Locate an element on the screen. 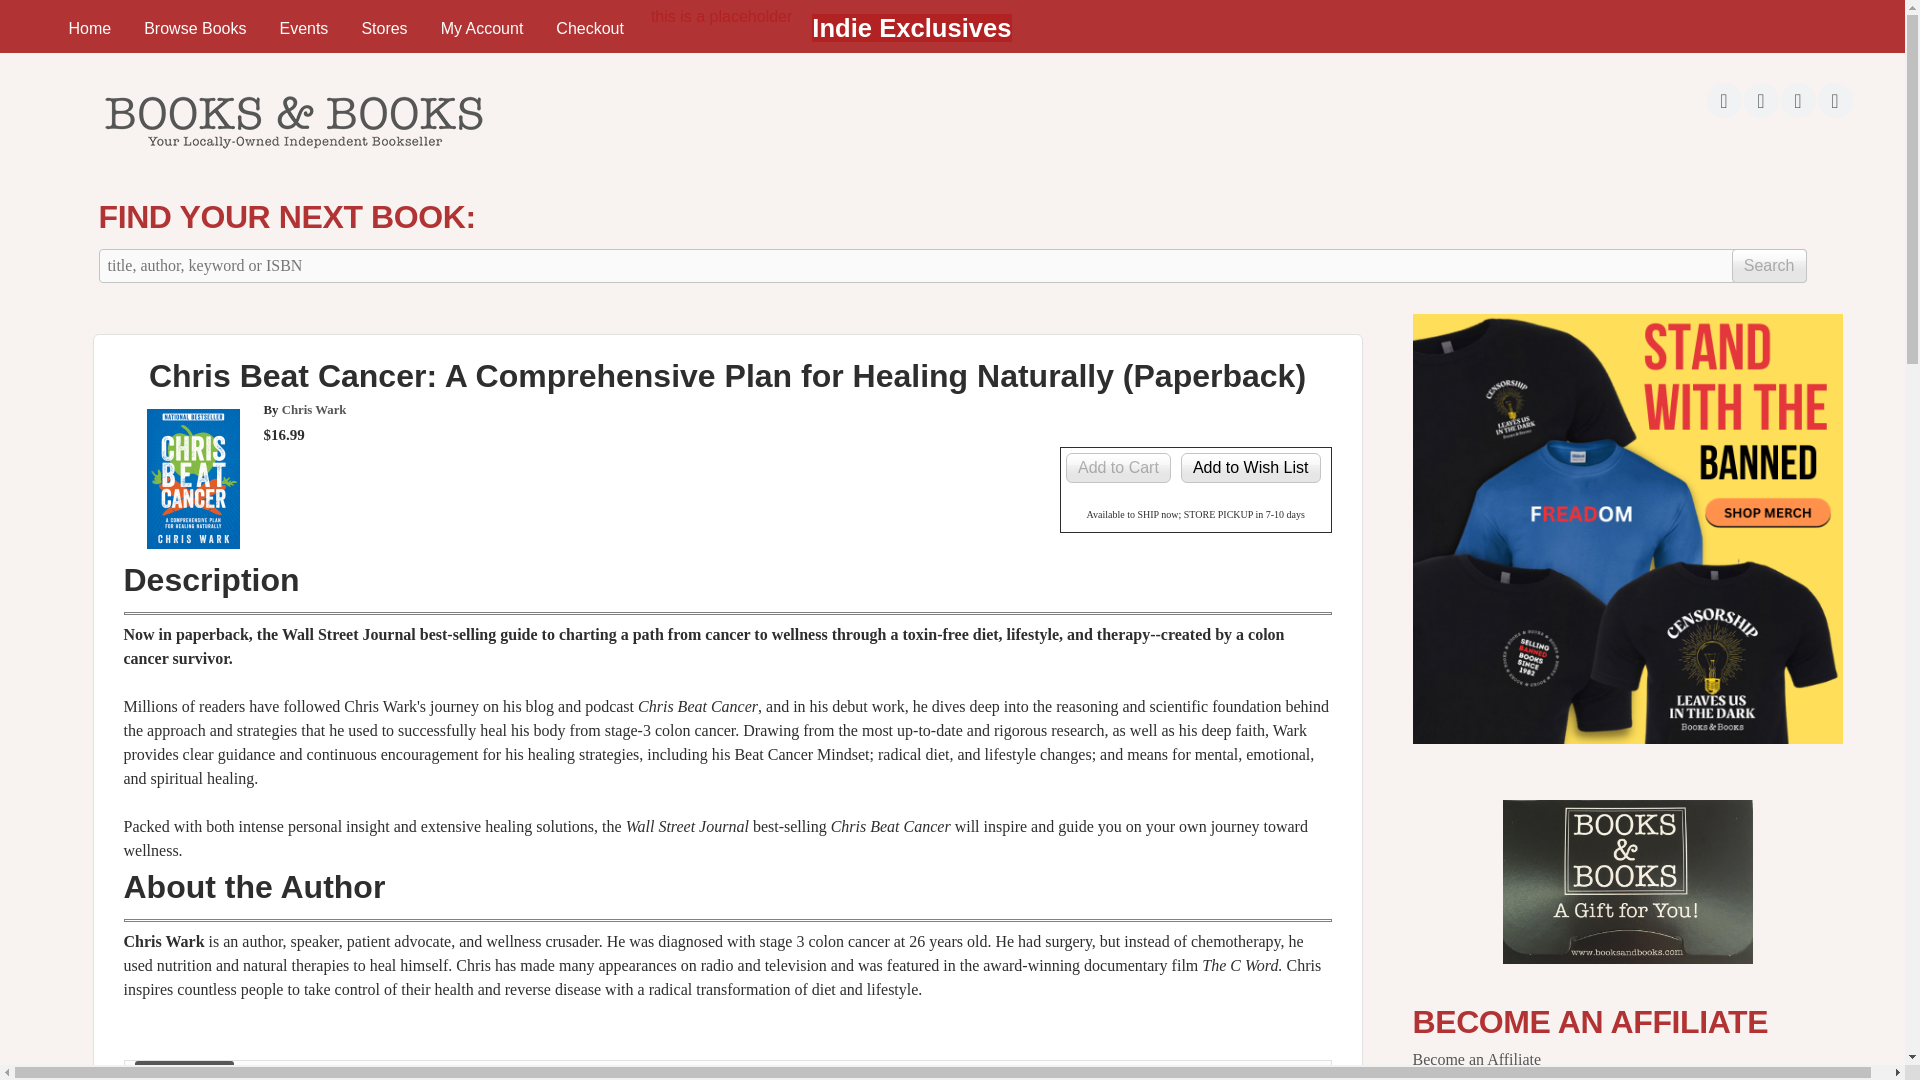 Image resolution: width=1920 pixels, height=1080 pixels. Home page is located at coordinates (292, 154).